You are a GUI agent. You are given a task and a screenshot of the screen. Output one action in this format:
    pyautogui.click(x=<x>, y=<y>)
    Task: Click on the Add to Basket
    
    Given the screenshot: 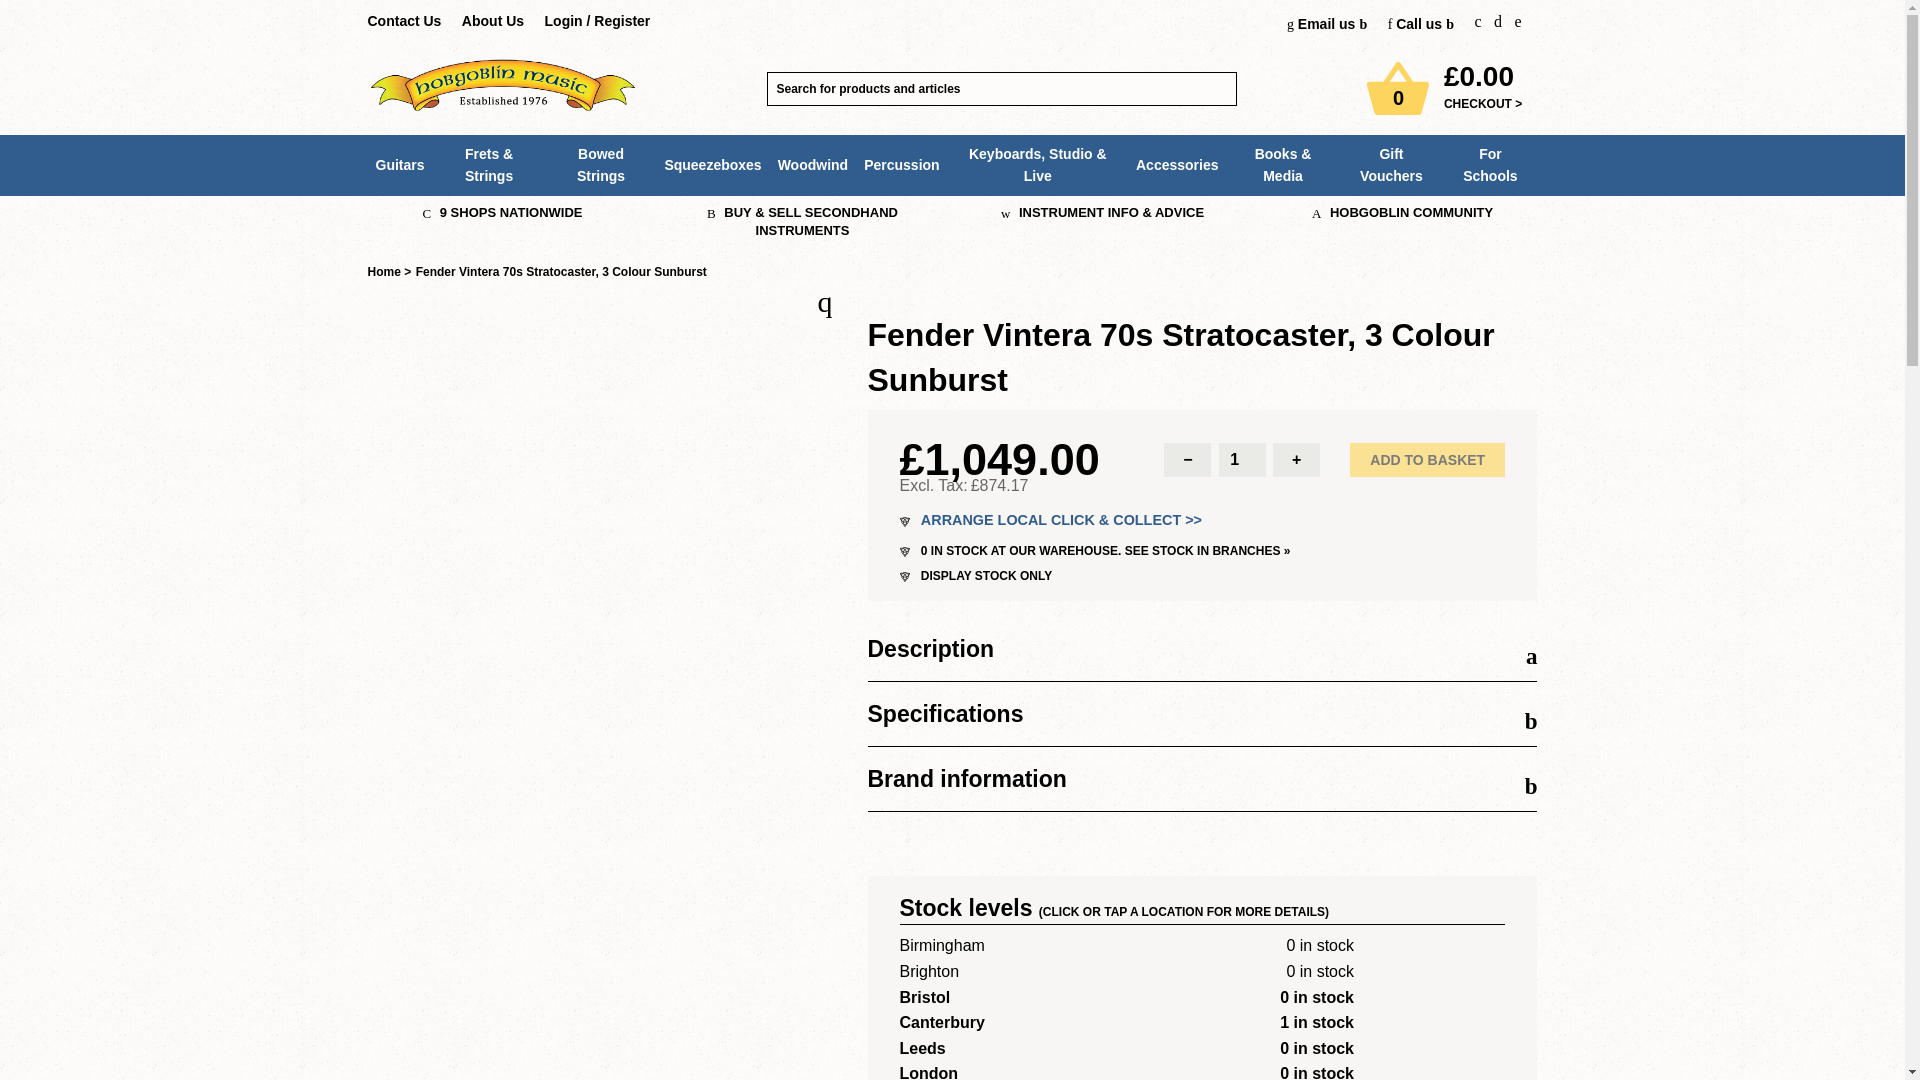 What is the action you would take?
    pyautogui.click(x=1427, y=460)
    